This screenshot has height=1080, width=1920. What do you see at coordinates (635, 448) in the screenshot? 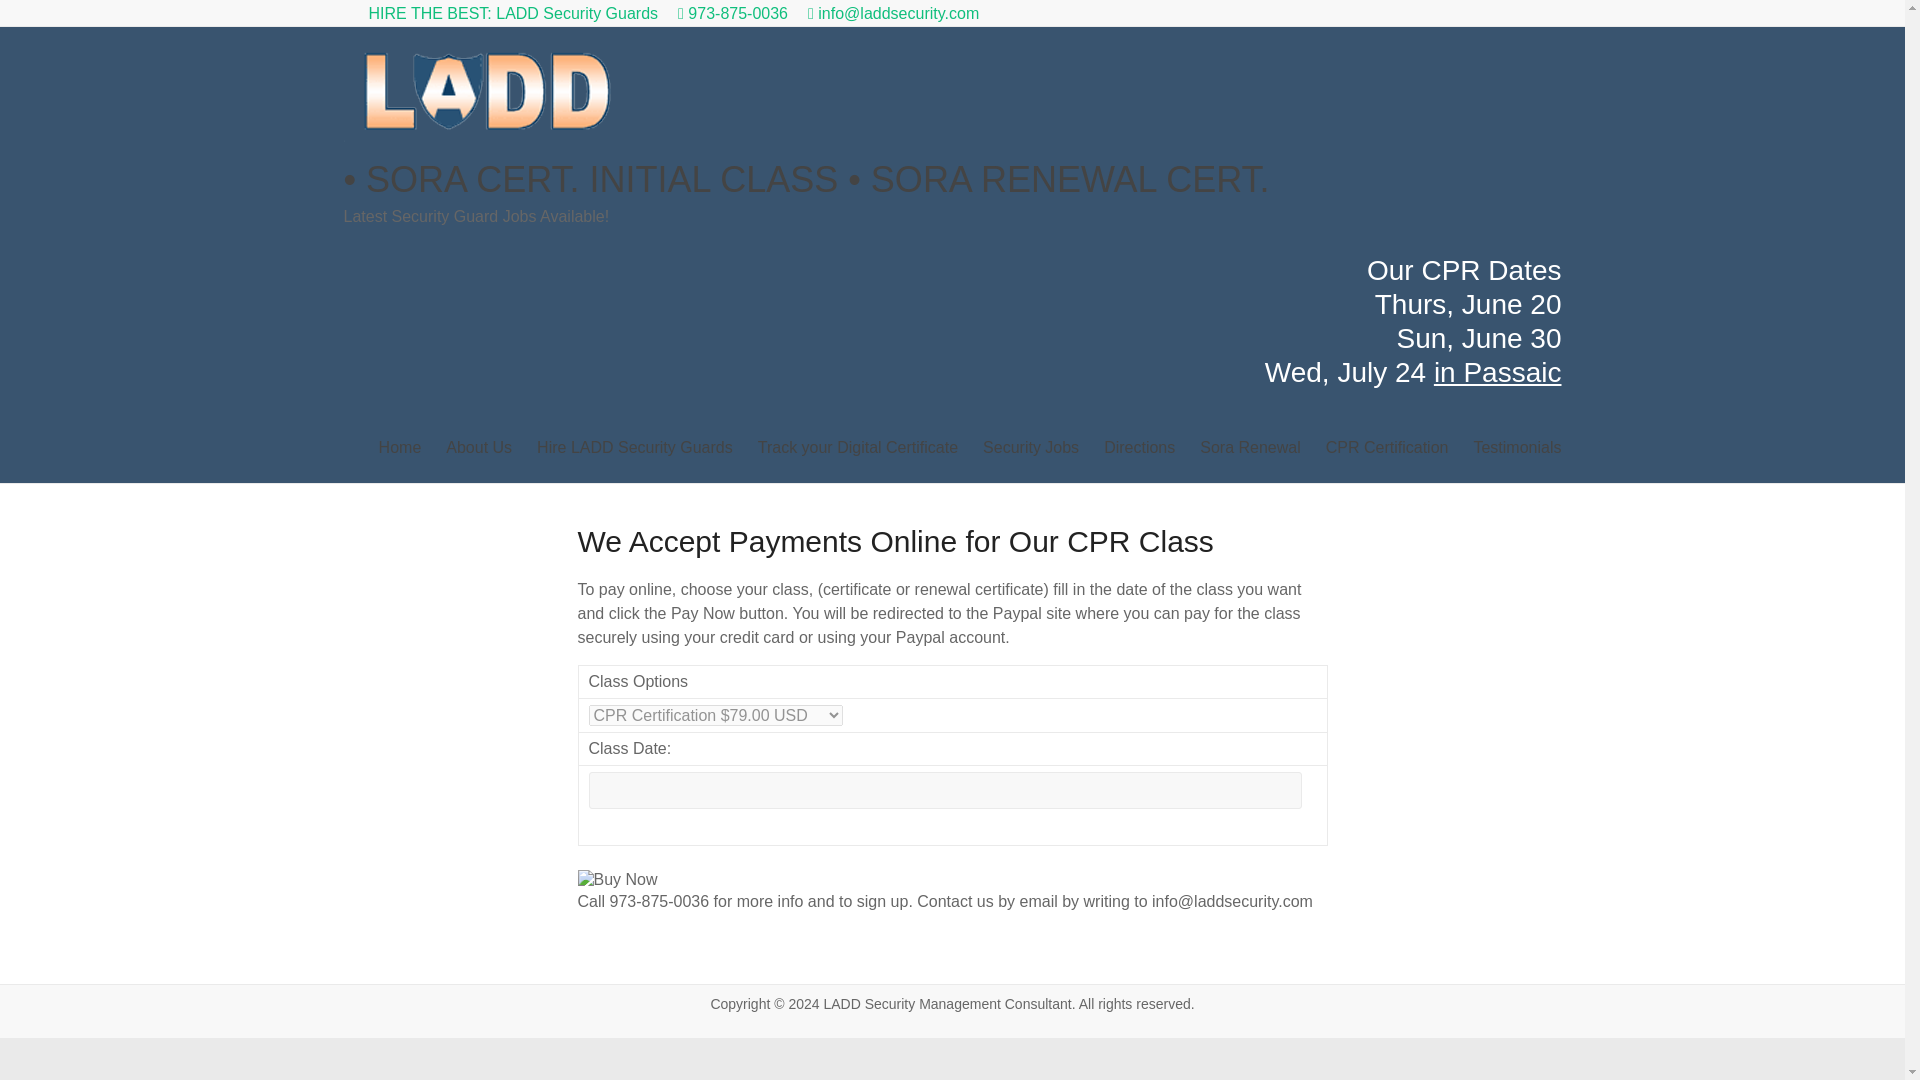
I see `Hire LADD Security Guards` at bounding box center [635, 448].